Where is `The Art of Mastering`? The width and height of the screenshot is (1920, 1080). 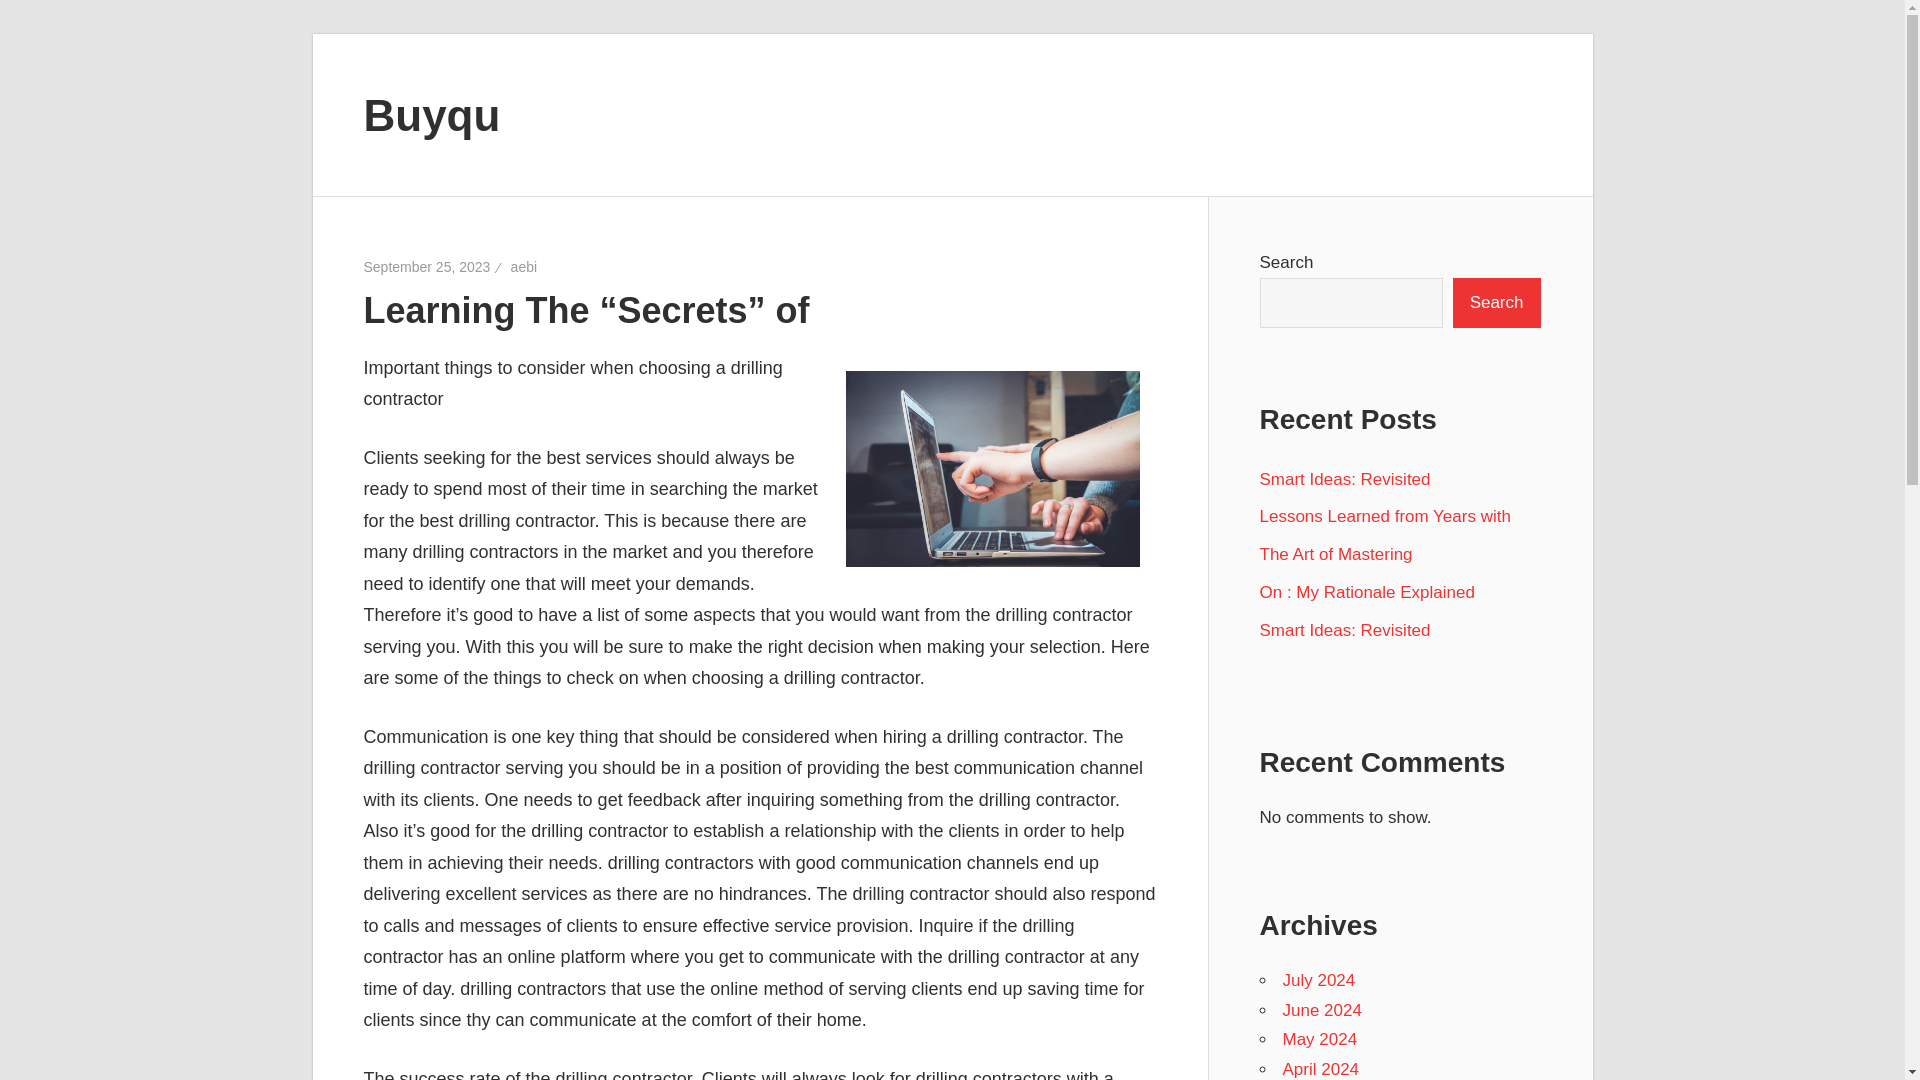
The Art of Mastering is located at coordinates (1336, 554).